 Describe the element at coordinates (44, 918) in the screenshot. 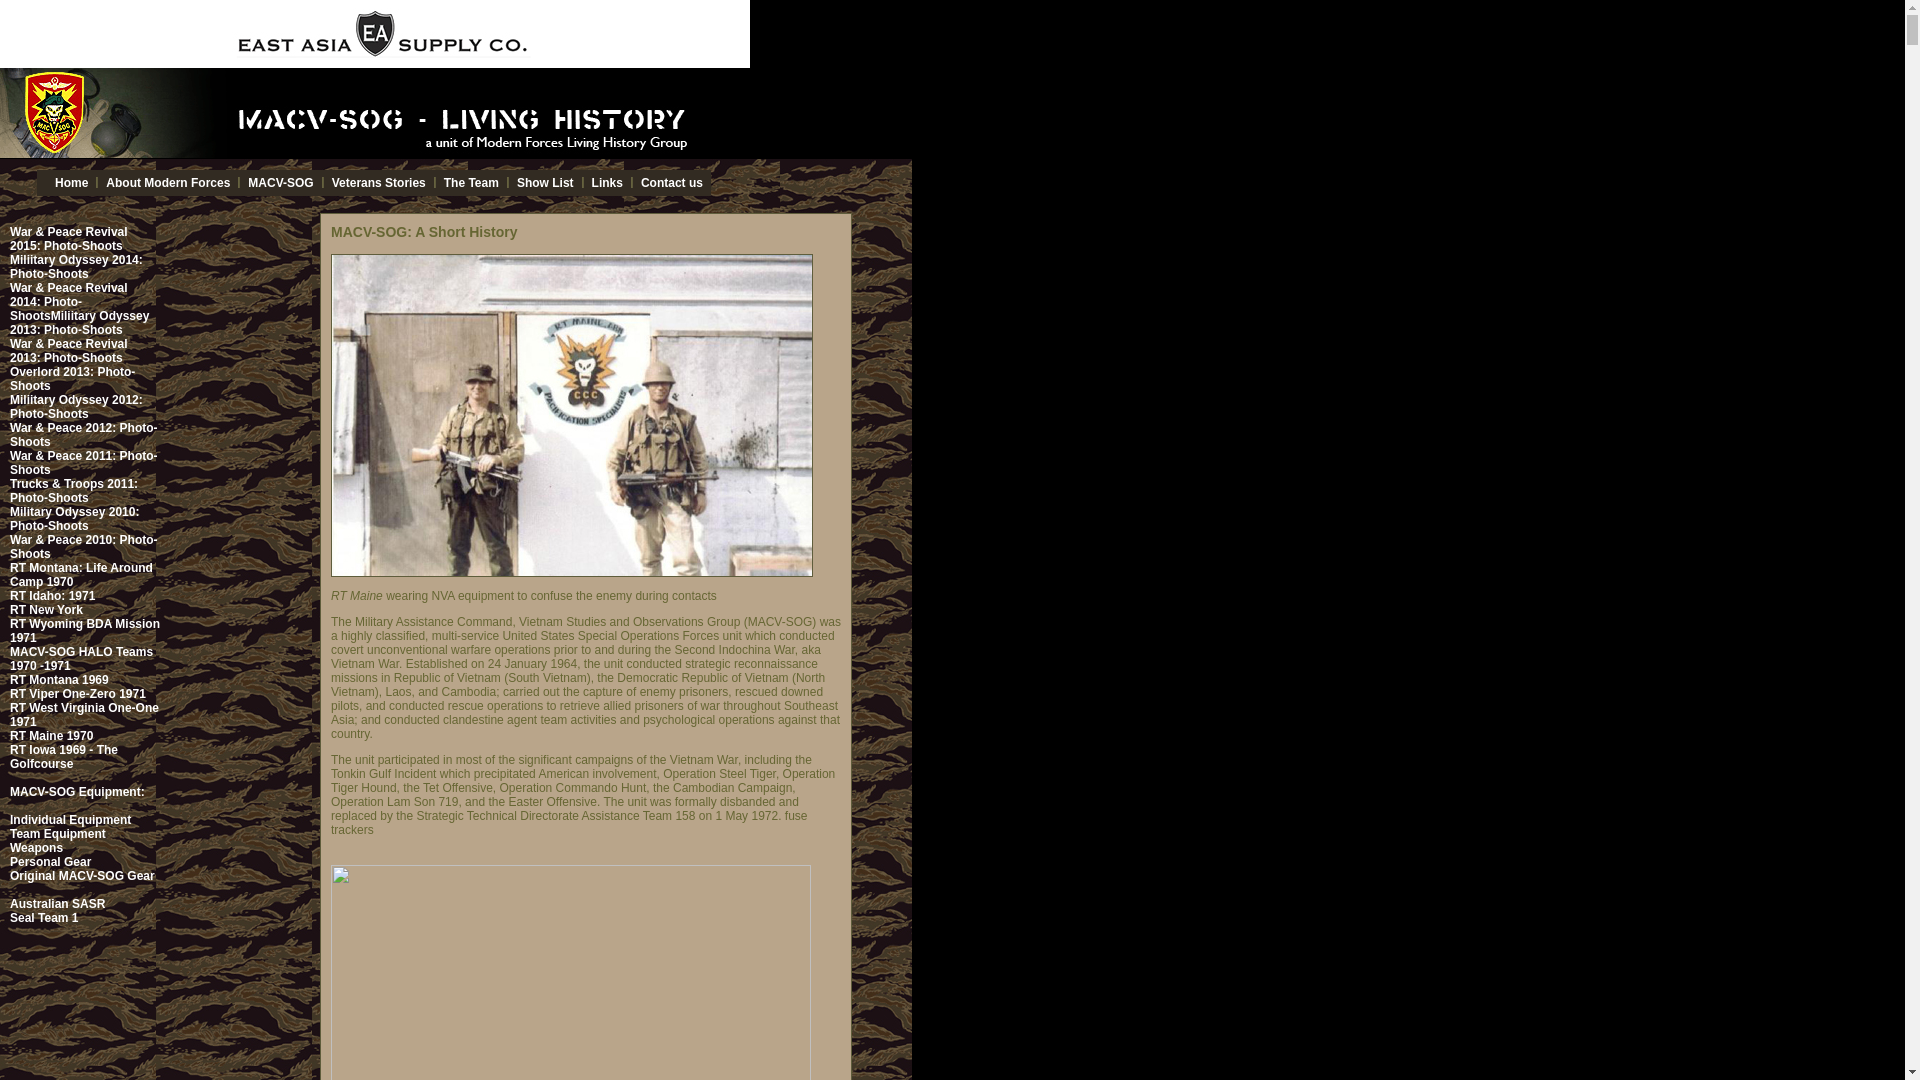

I see `Seal Team 1` at that location.